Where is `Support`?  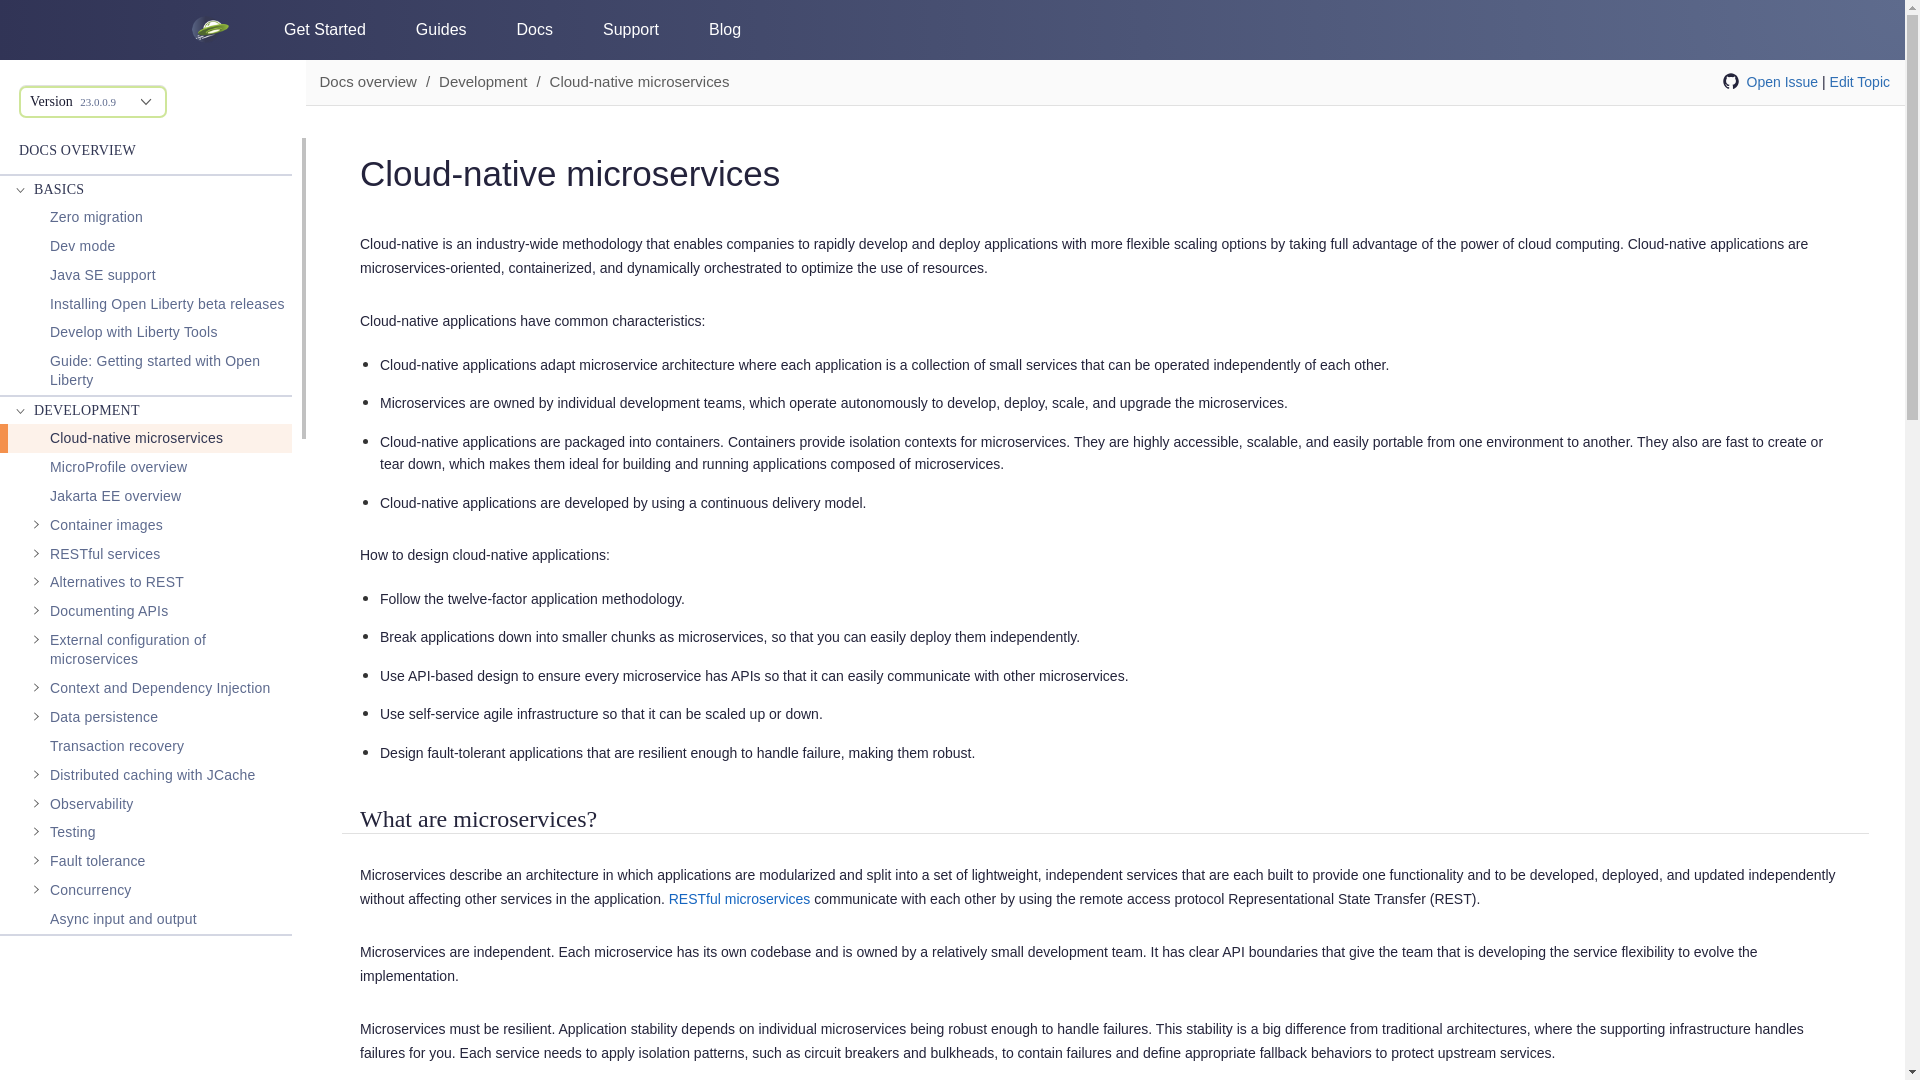
Support is located at coordinates (630, 29).